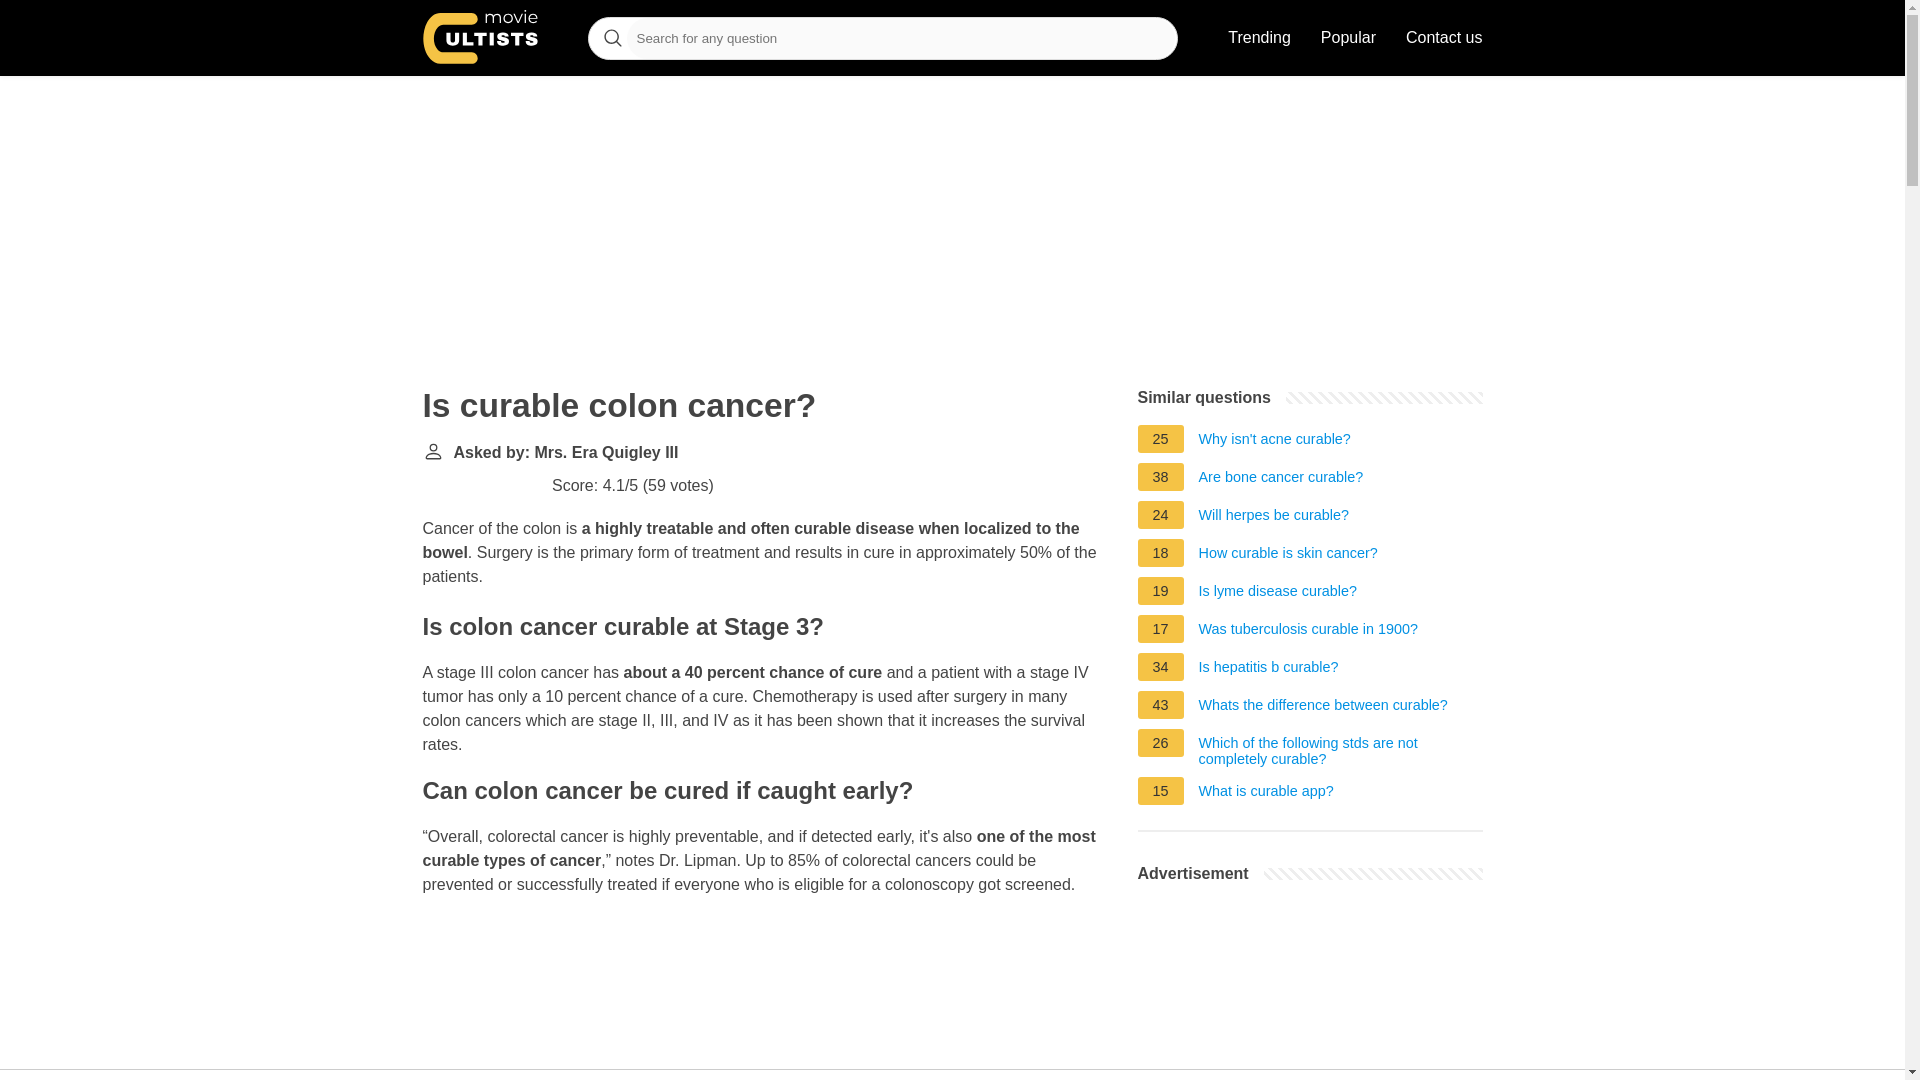 The width and height of the screenshot is (1920, 1080). What do you see at coordinates (1274, 441) in the screenshot?
I see `Why isn't acne curable?` at bounding box center [1274, 441].